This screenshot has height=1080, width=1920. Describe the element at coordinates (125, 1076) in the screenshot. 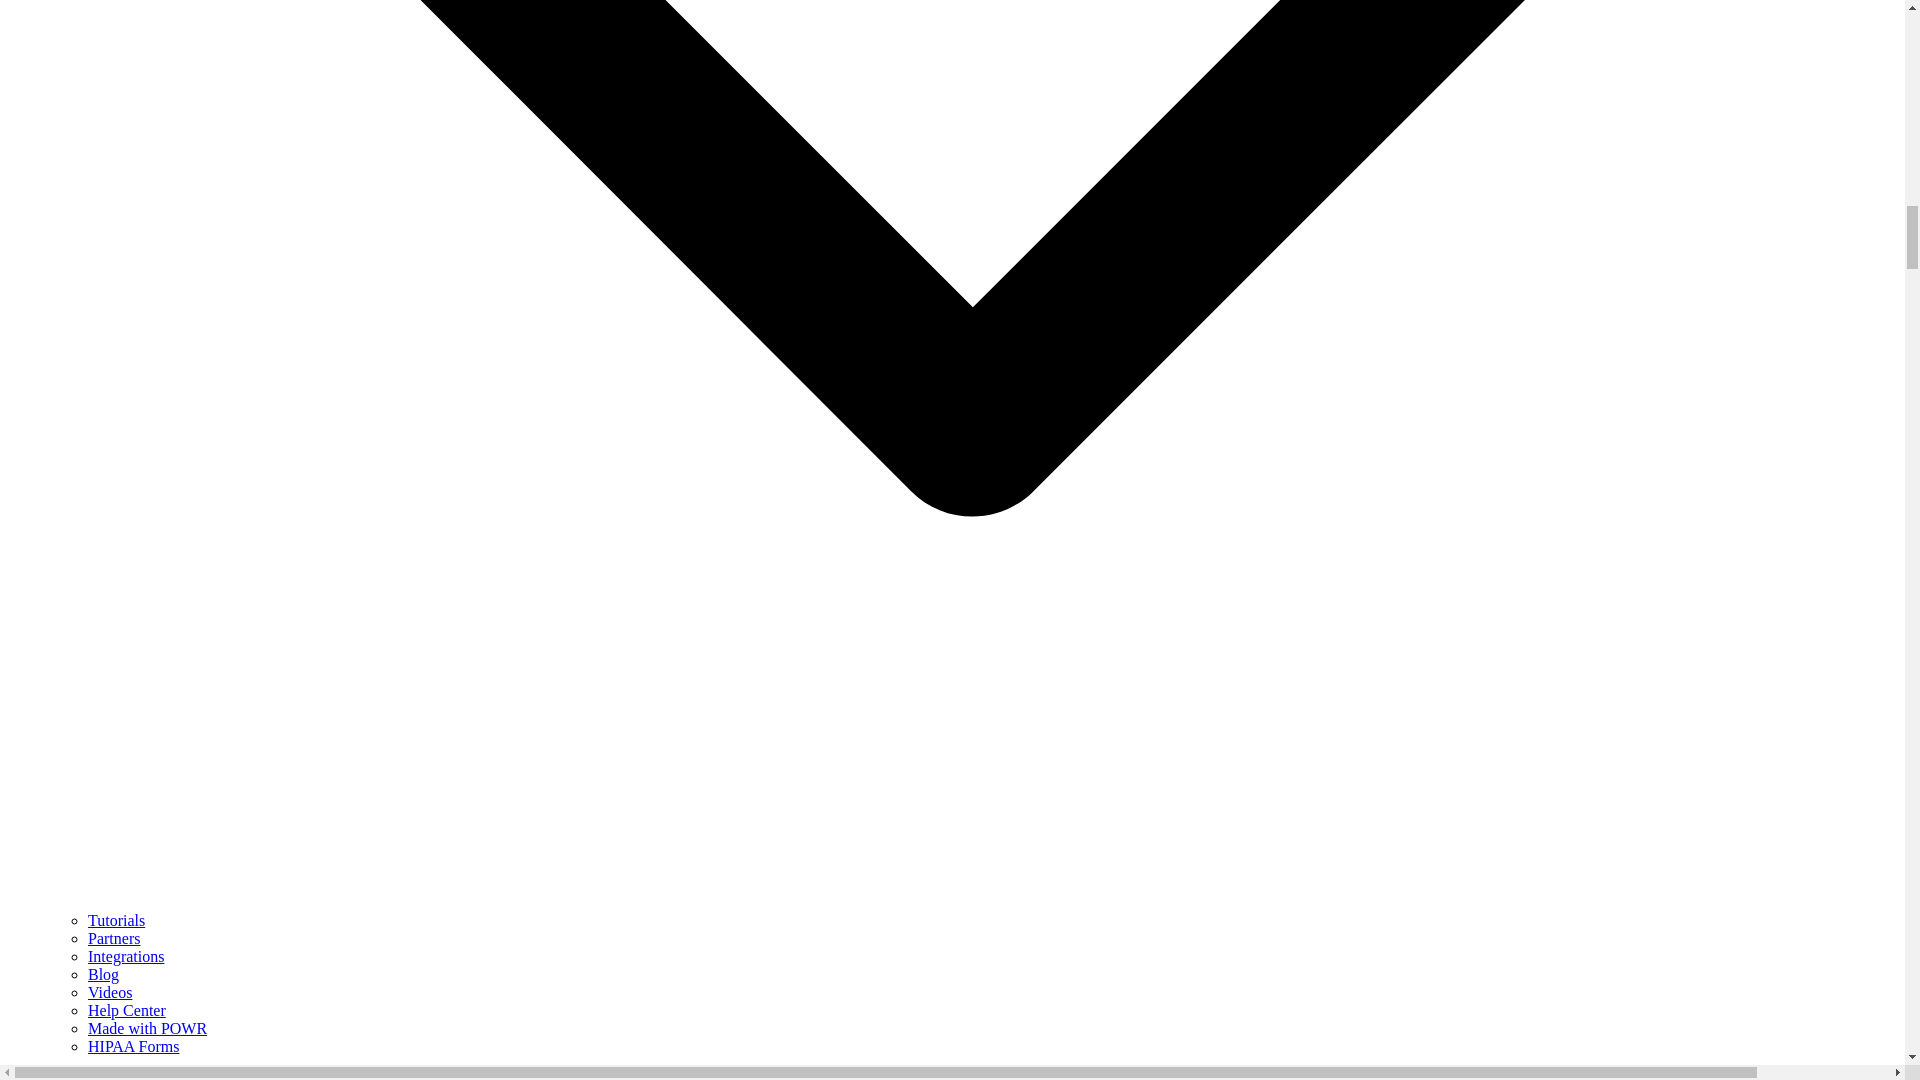

I see `Log In` at that location.